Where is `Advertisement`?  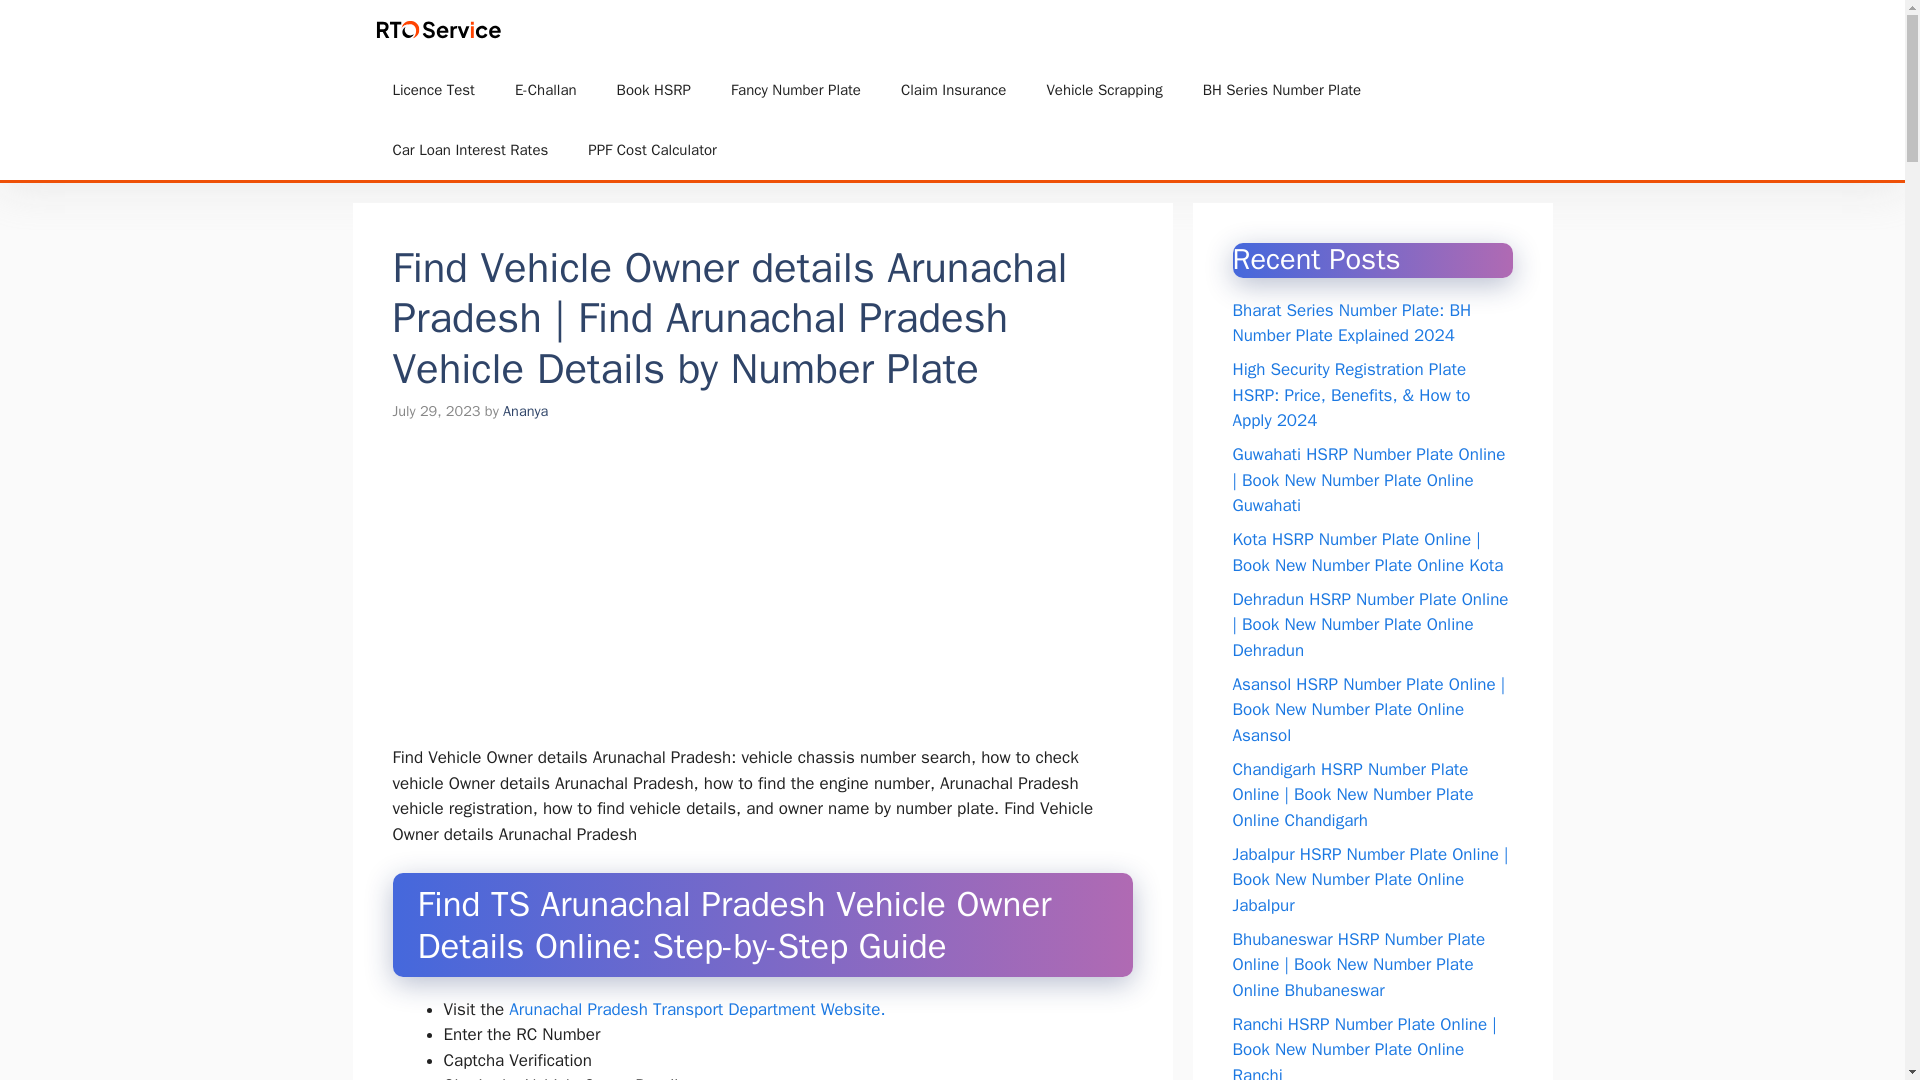
Advertisement is located at coordinates (781, 596).